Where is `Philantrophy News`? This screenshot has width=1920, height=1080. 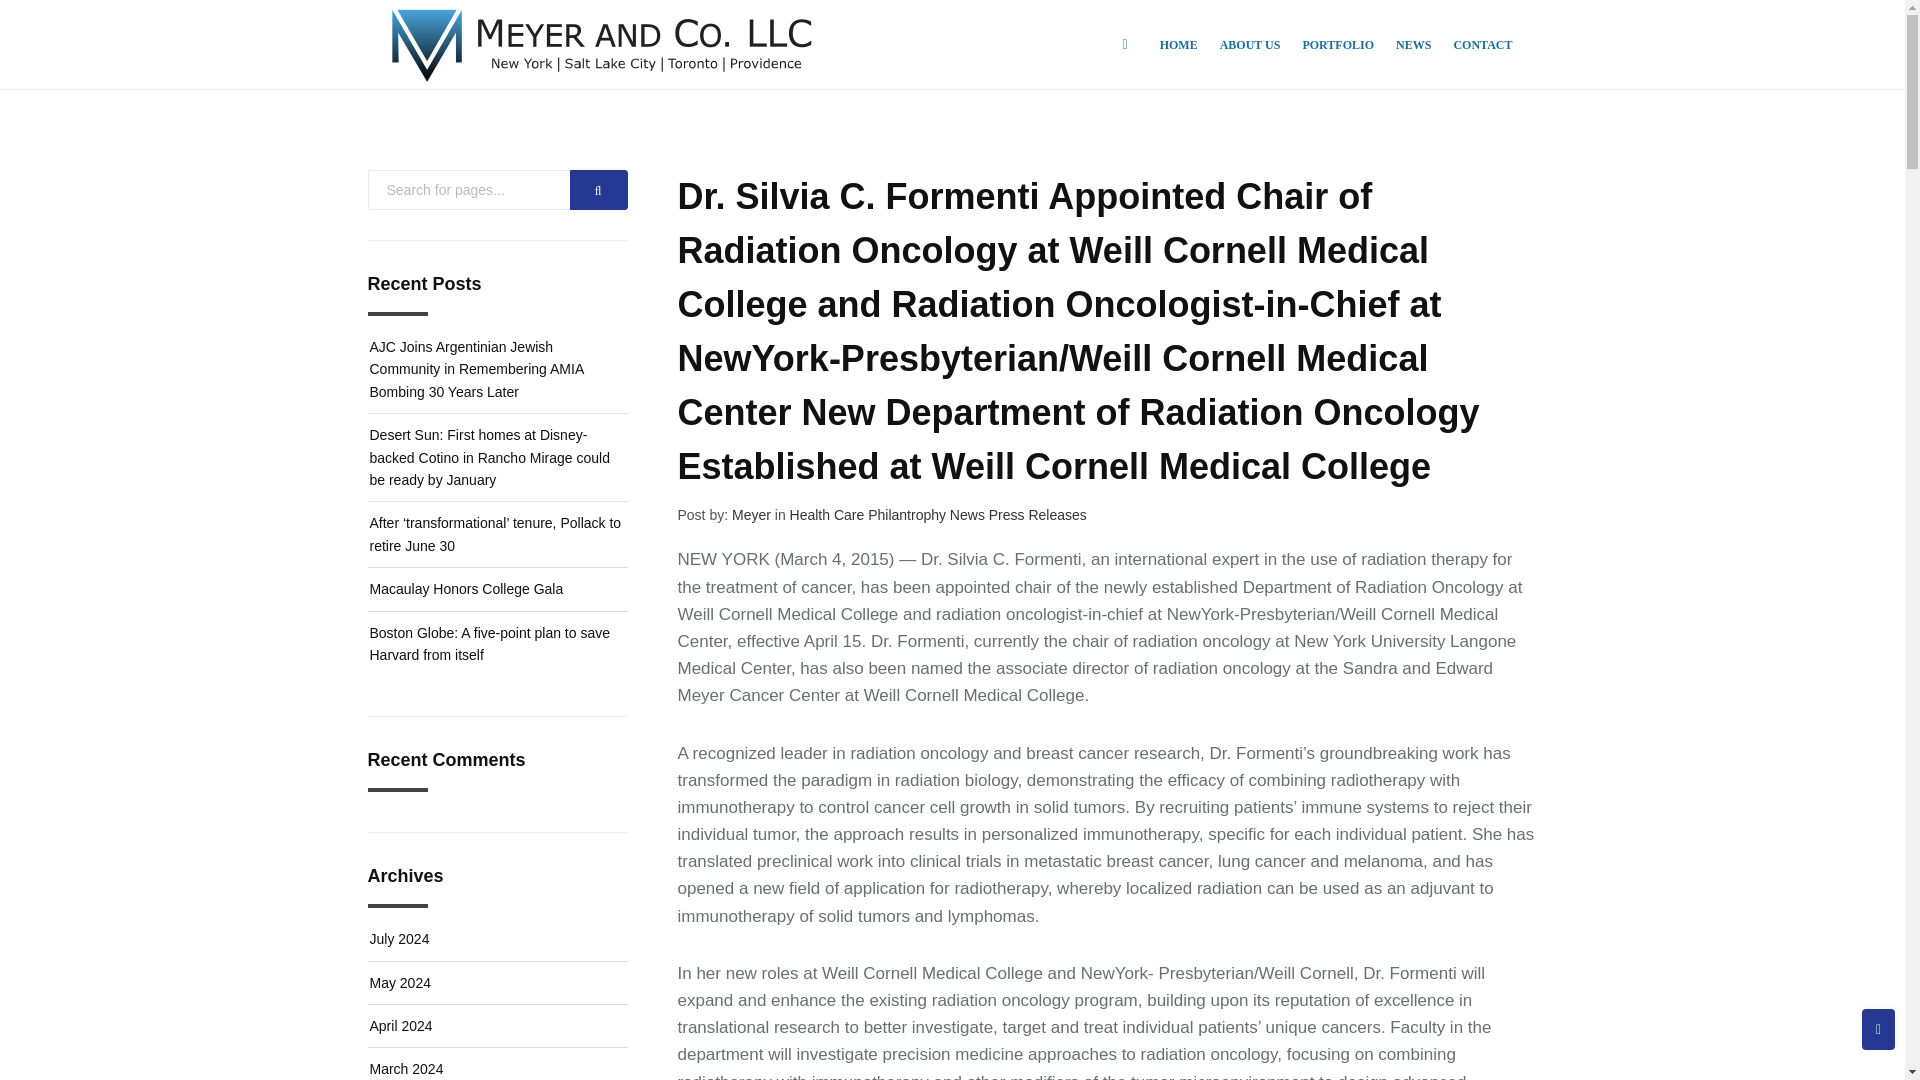
Philantrophy News is located at coordinates (928, 514).